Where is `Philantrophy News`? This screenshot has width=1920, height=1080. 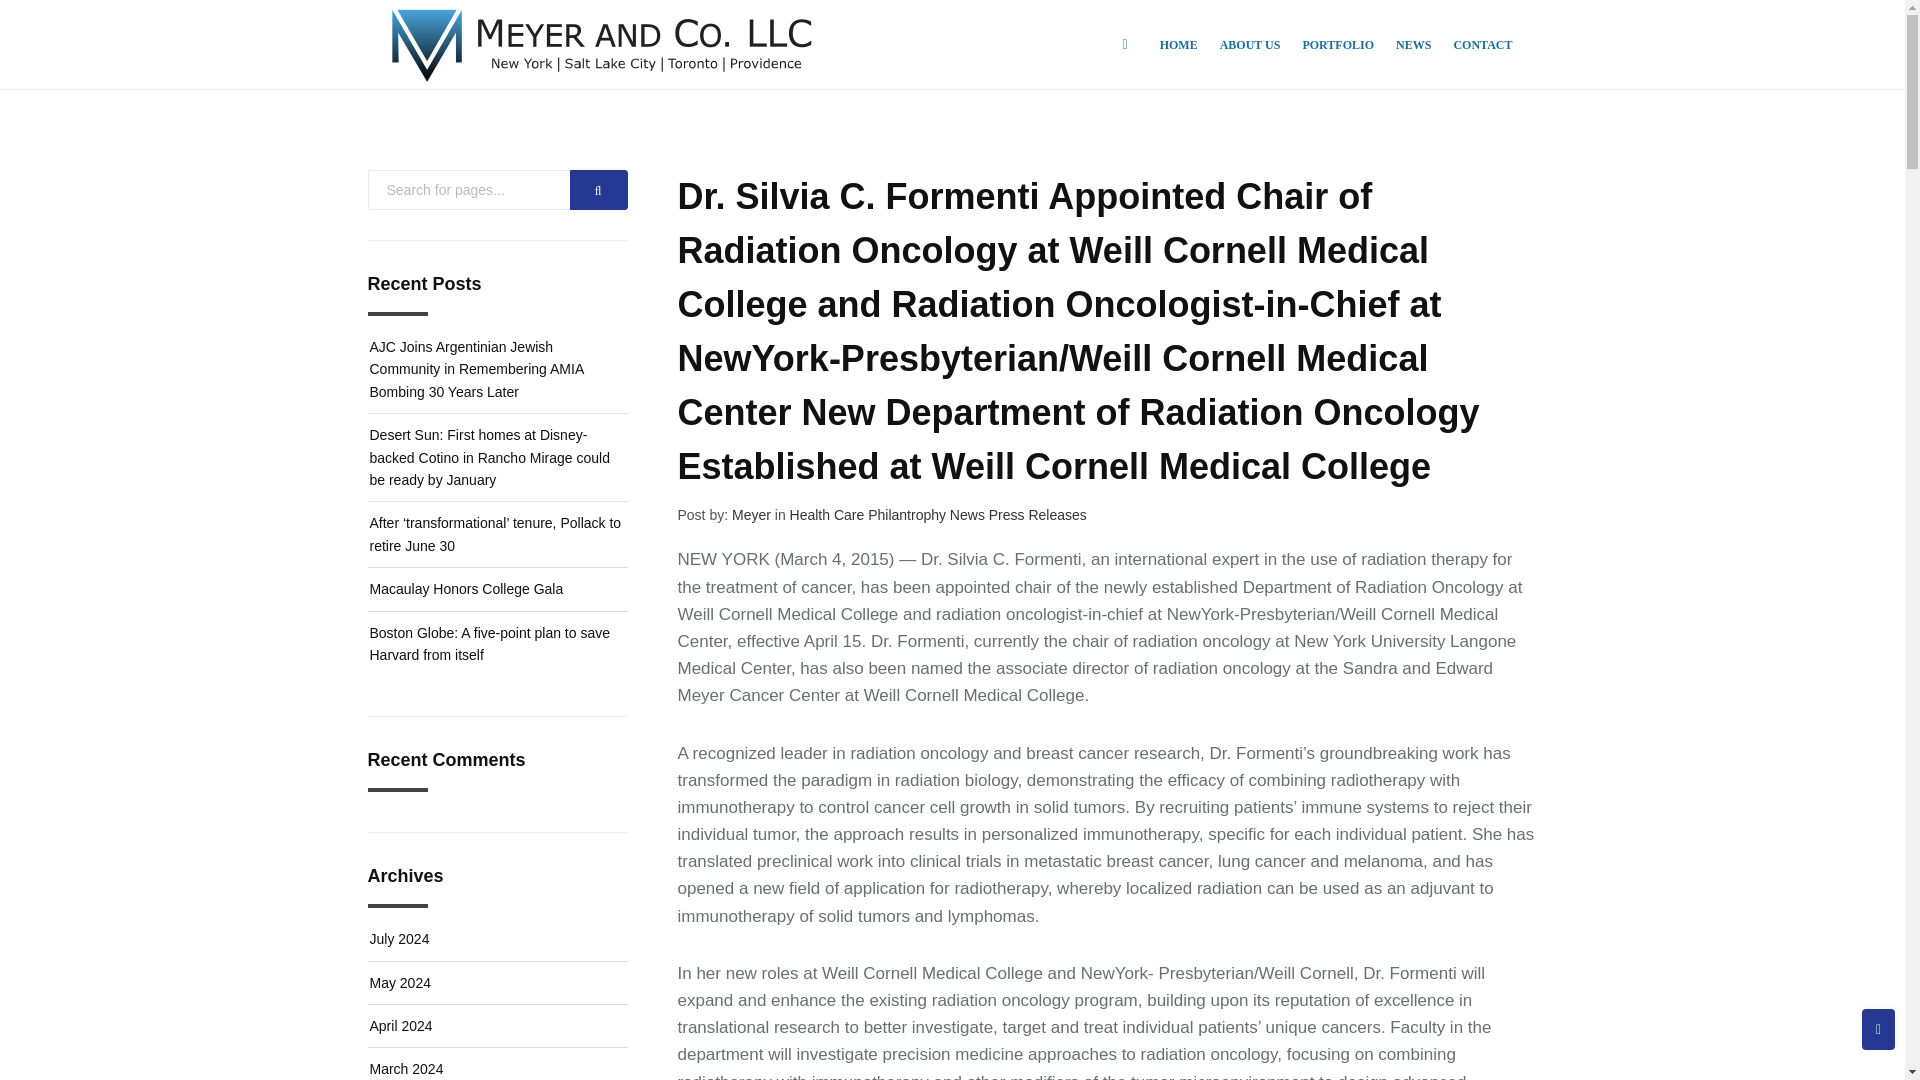
Philantrophy News is located at coordinates (928, 514).